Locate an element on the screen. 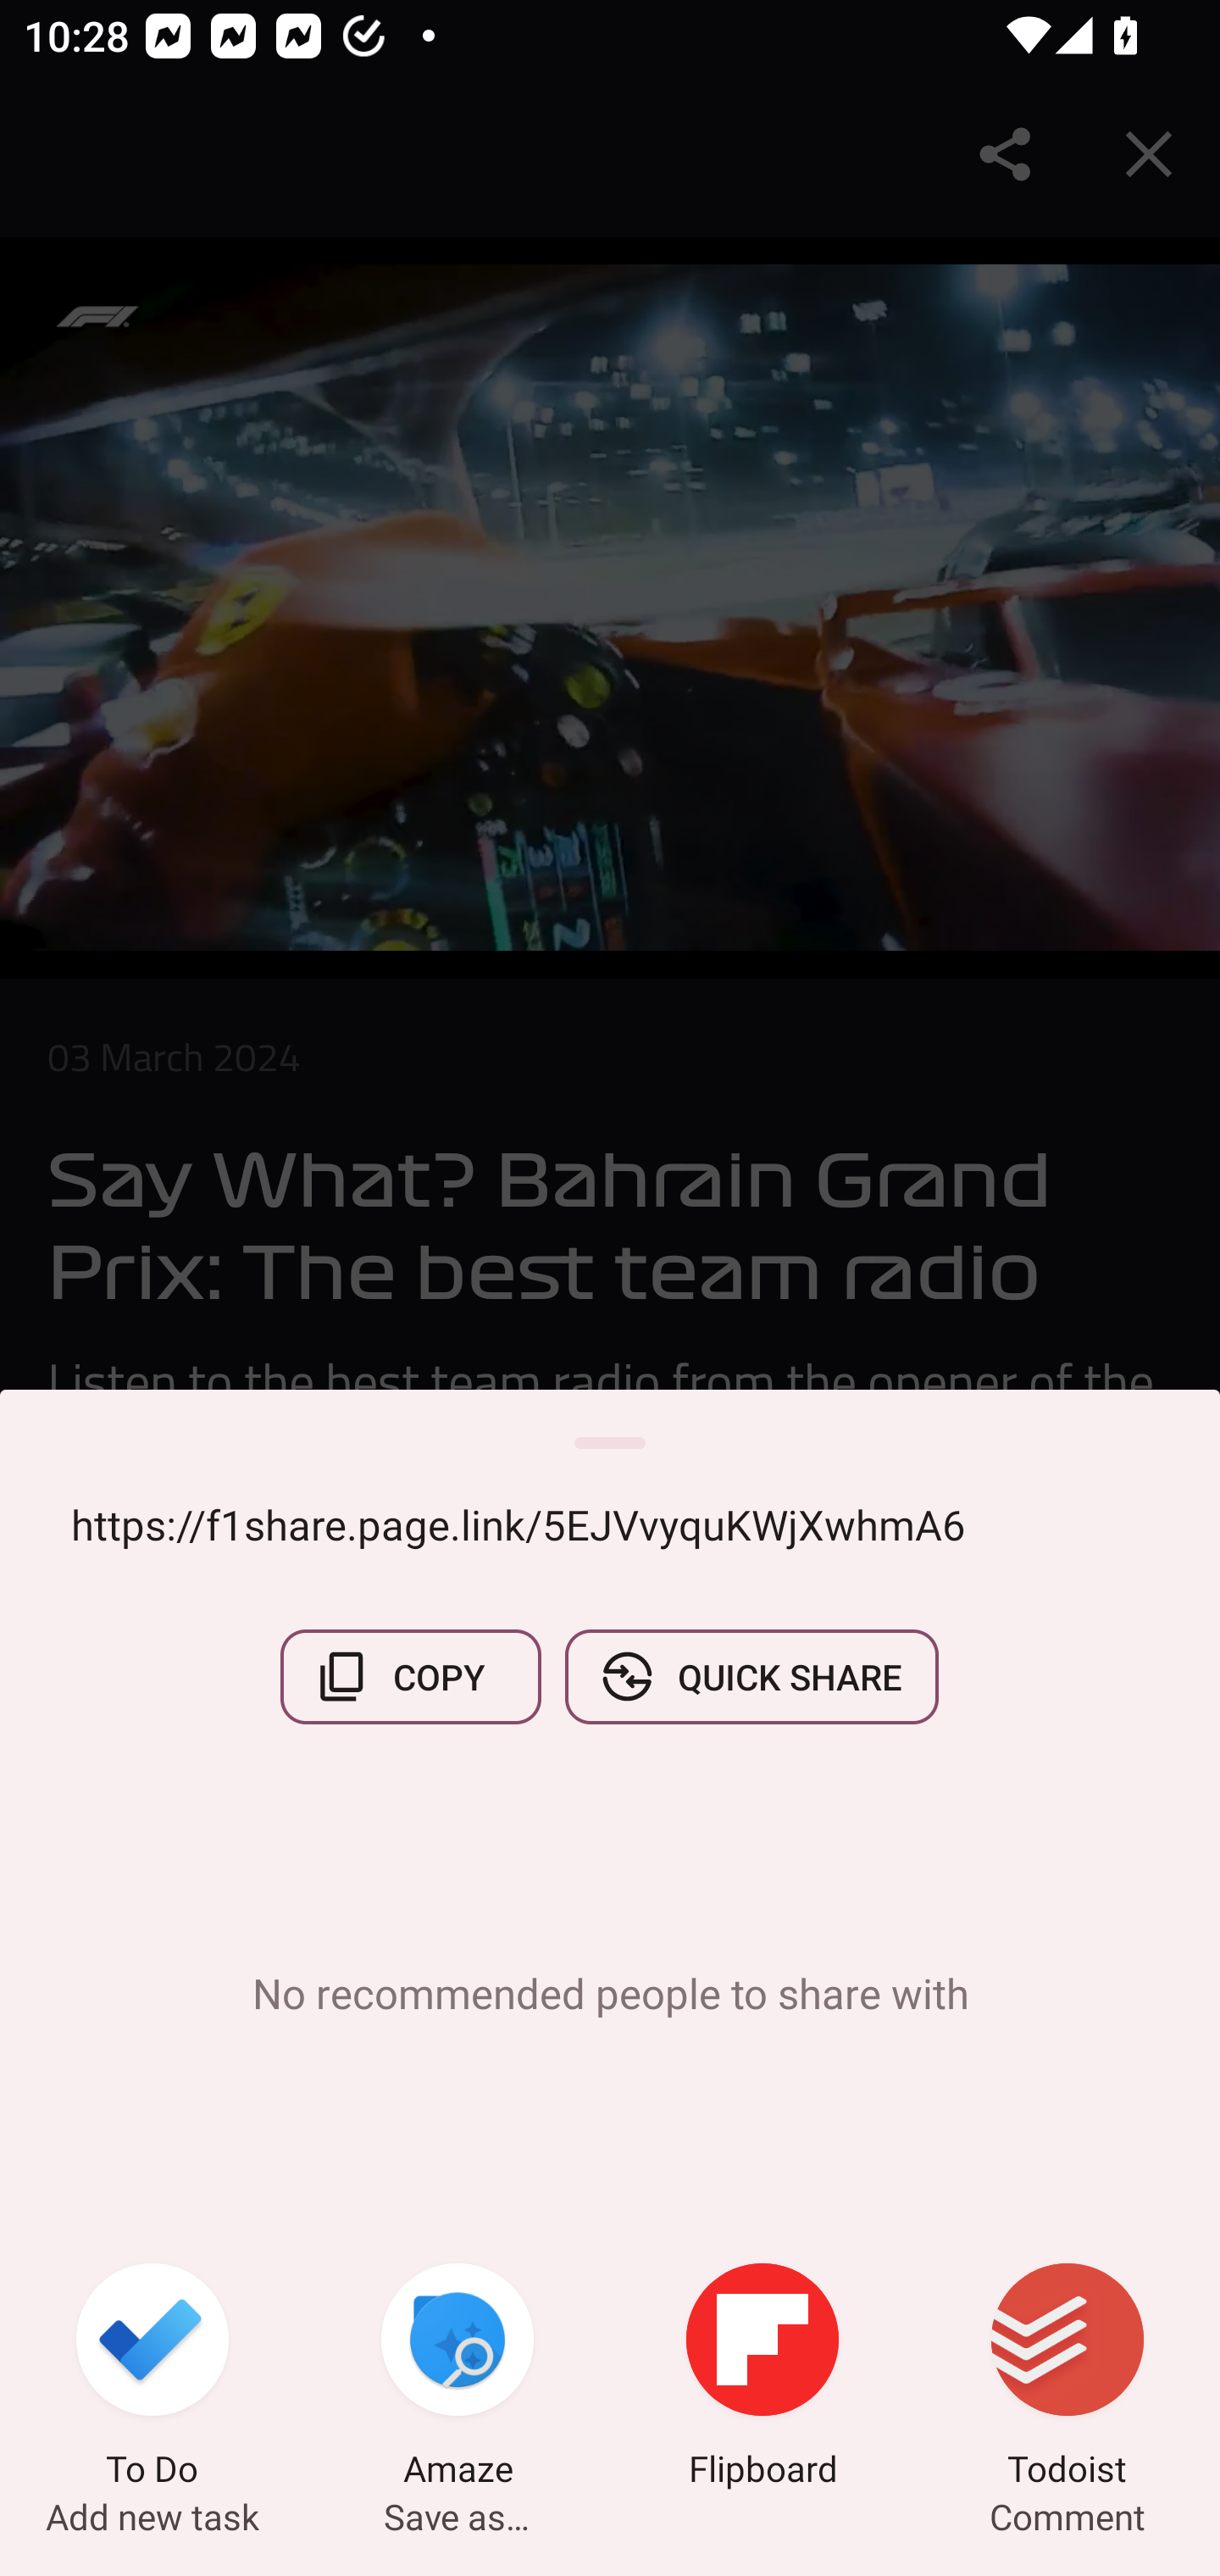 The width and height of the screenshot is (1220, 2576). COPY is located at coordinates (411, 1676).